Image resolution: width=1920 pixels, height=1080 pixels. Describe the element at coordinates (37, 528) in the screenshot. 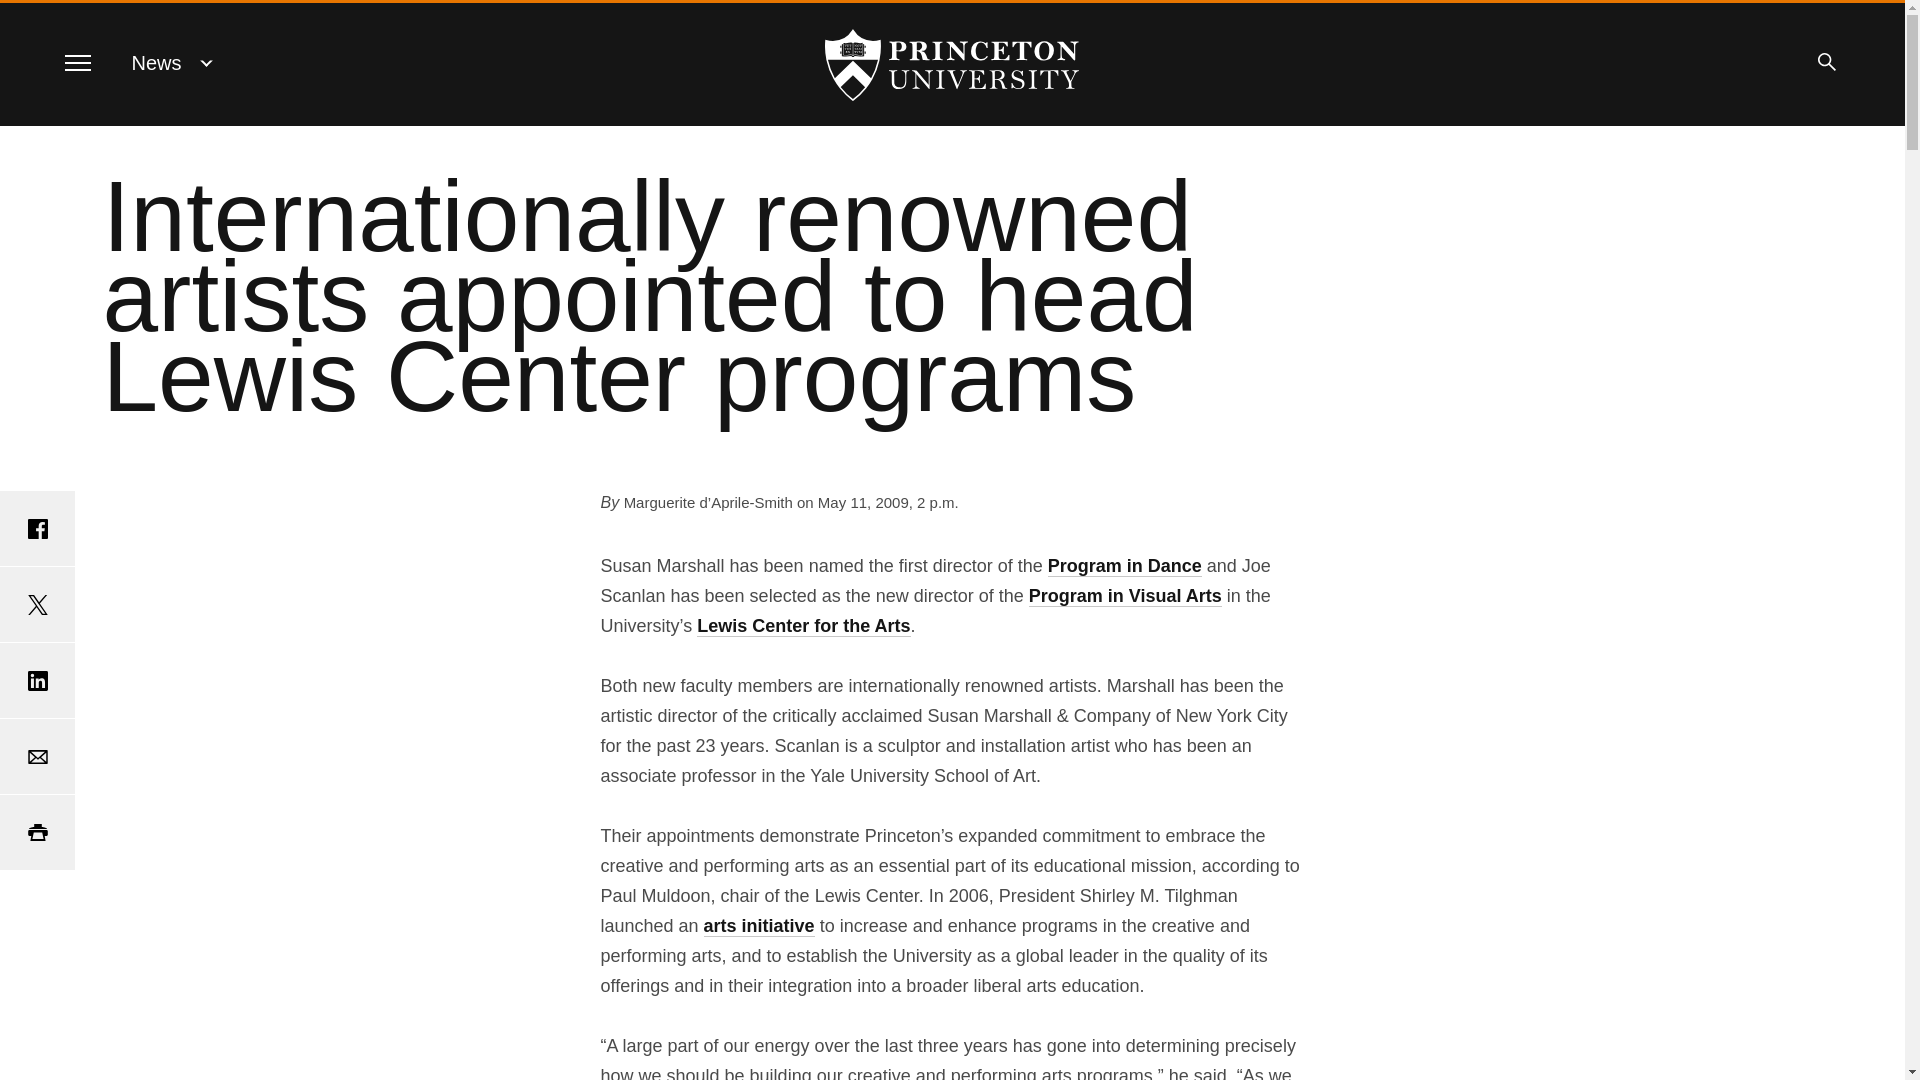

I see `Share on Facebook` at that location.